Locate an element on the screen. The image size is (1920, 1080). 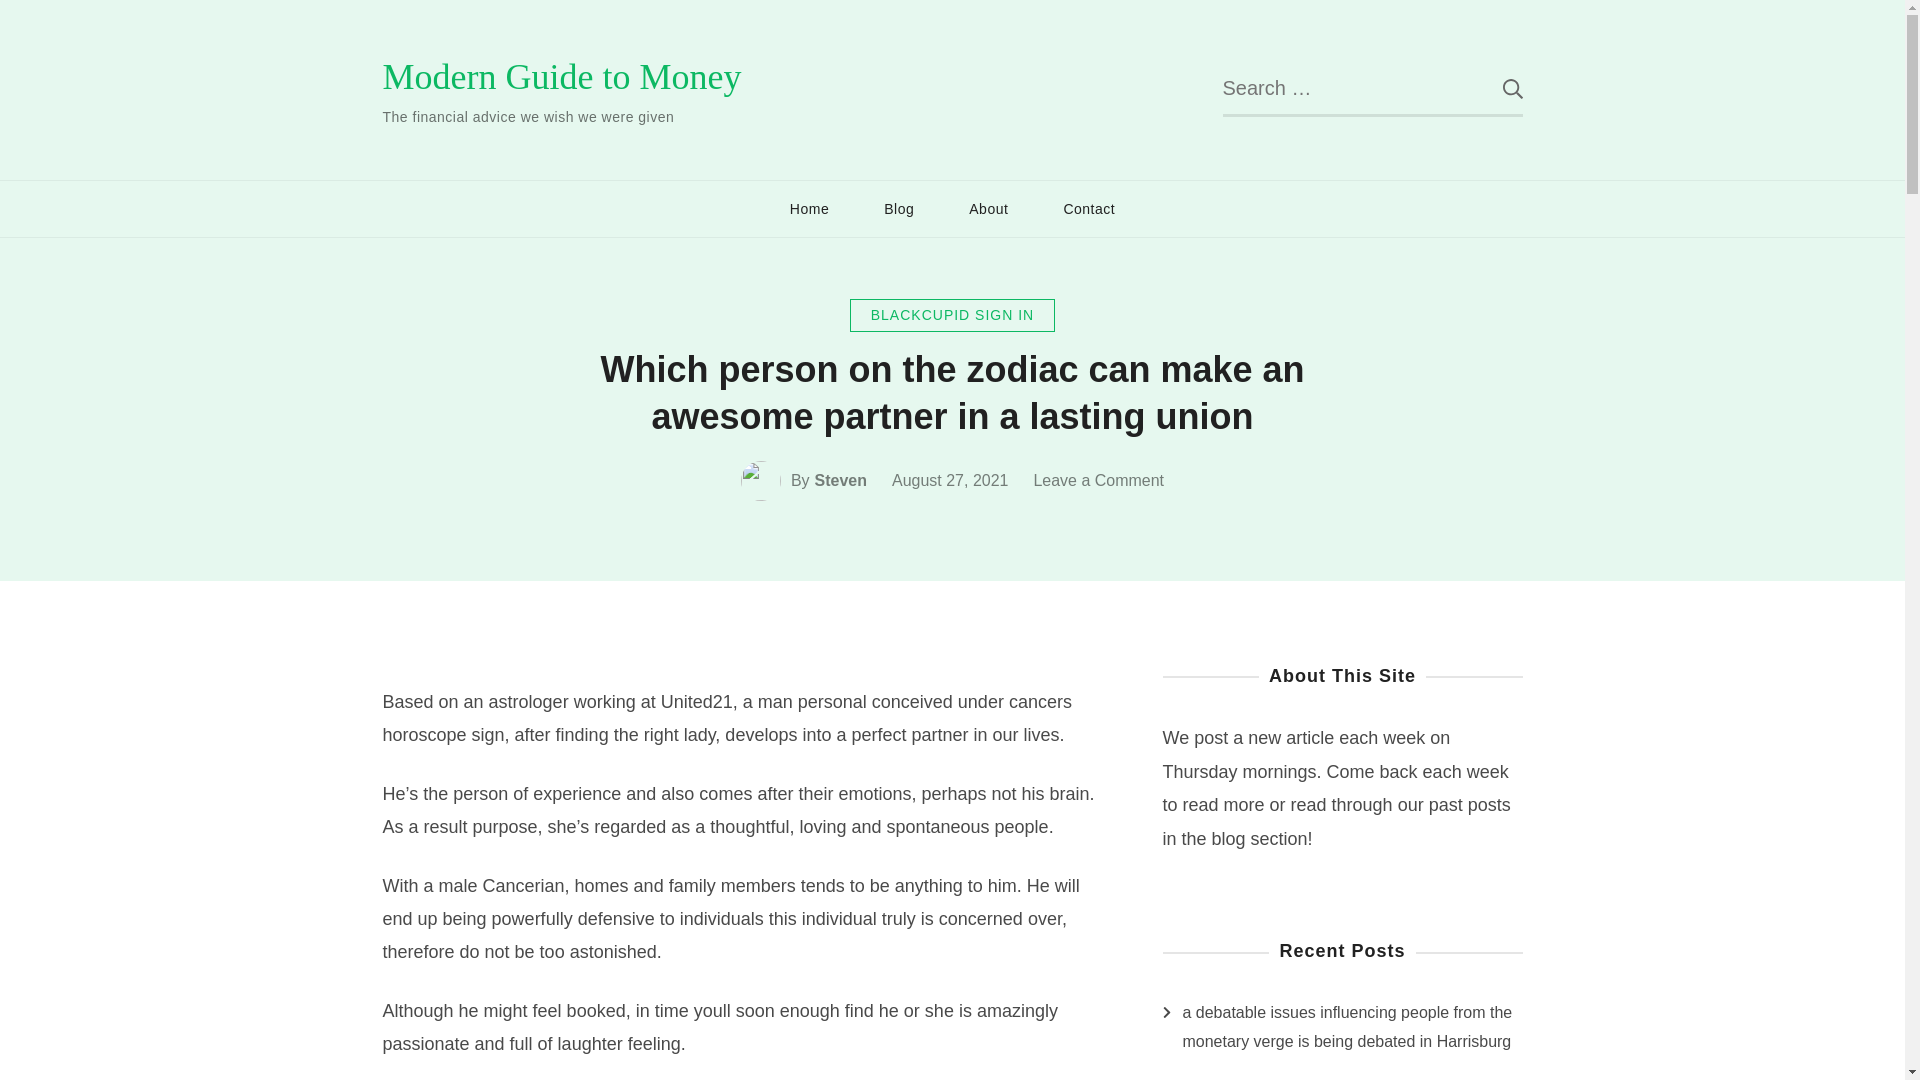
BLACKCUPID SIGN IN is located at coordinates (952, 315).